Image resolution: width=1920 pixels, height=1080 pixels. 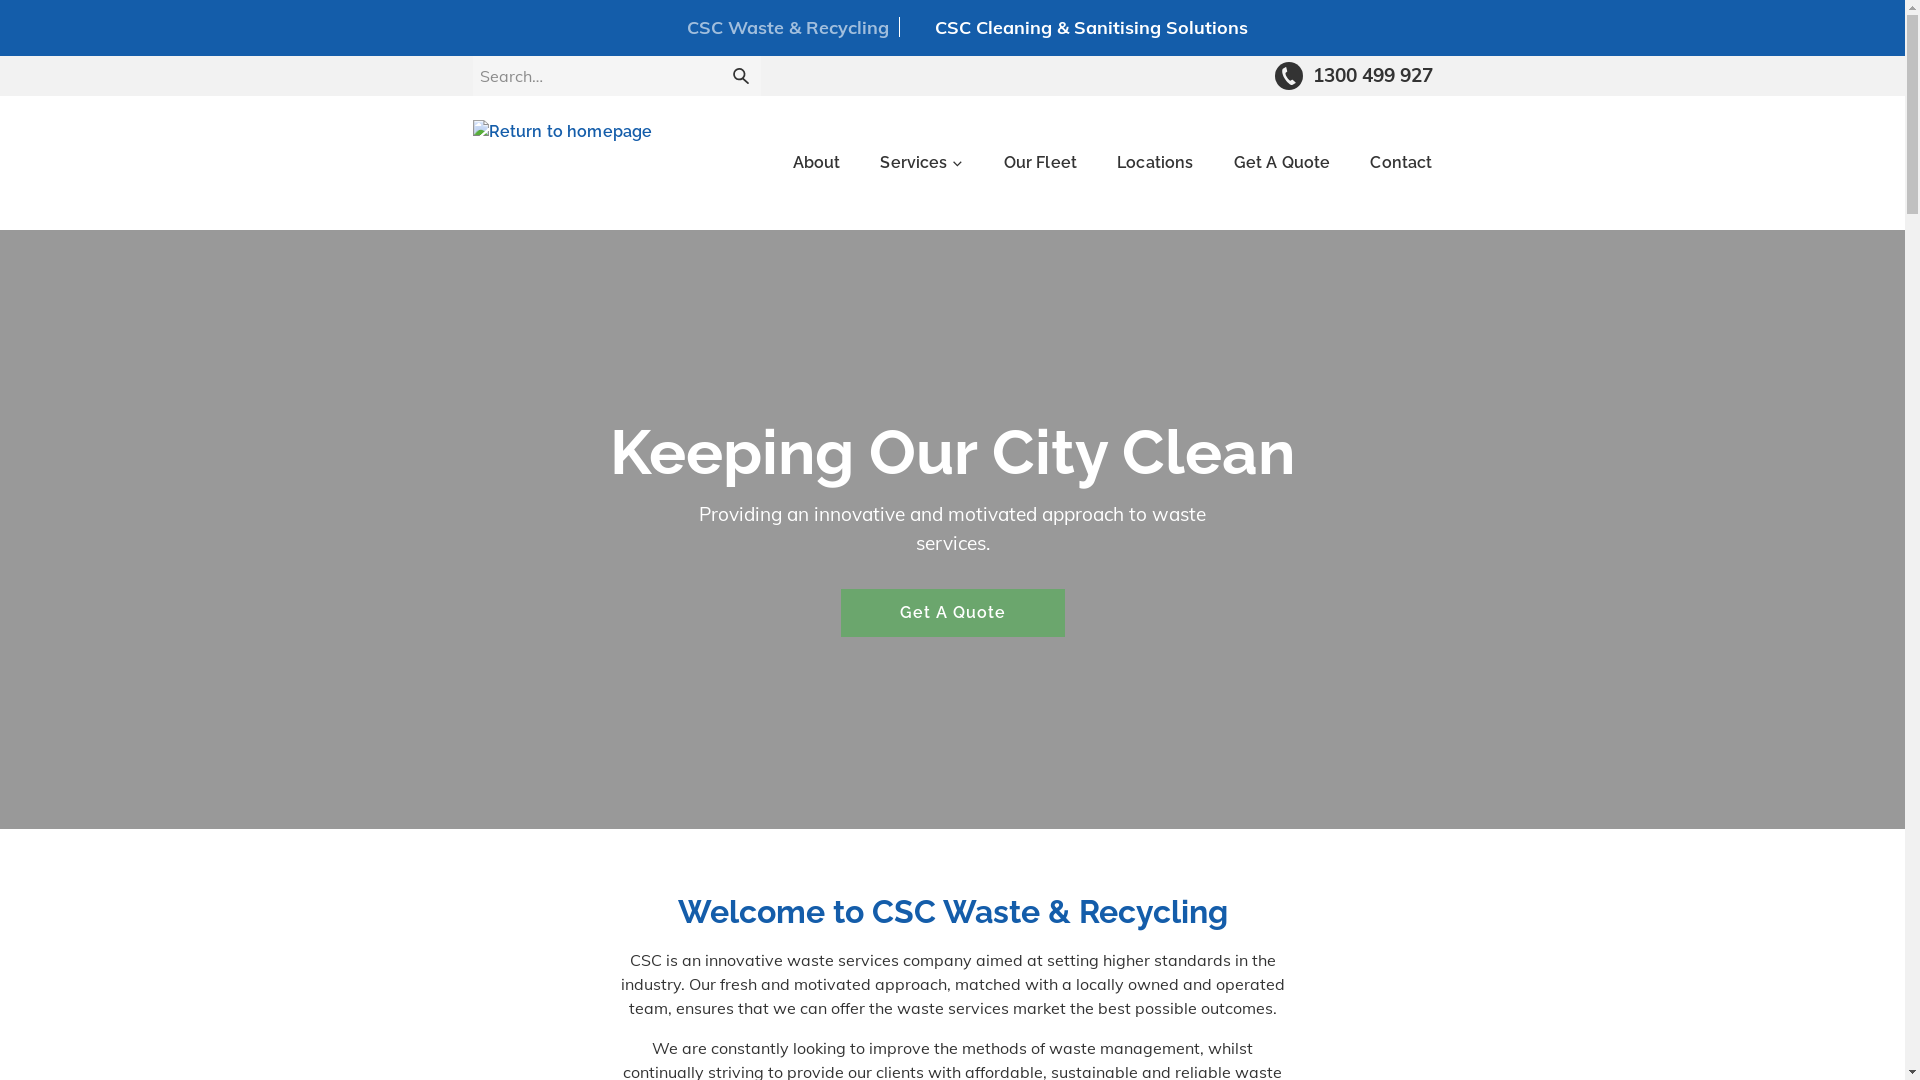 I want to click on Contact, so click(x=1401, y=162).